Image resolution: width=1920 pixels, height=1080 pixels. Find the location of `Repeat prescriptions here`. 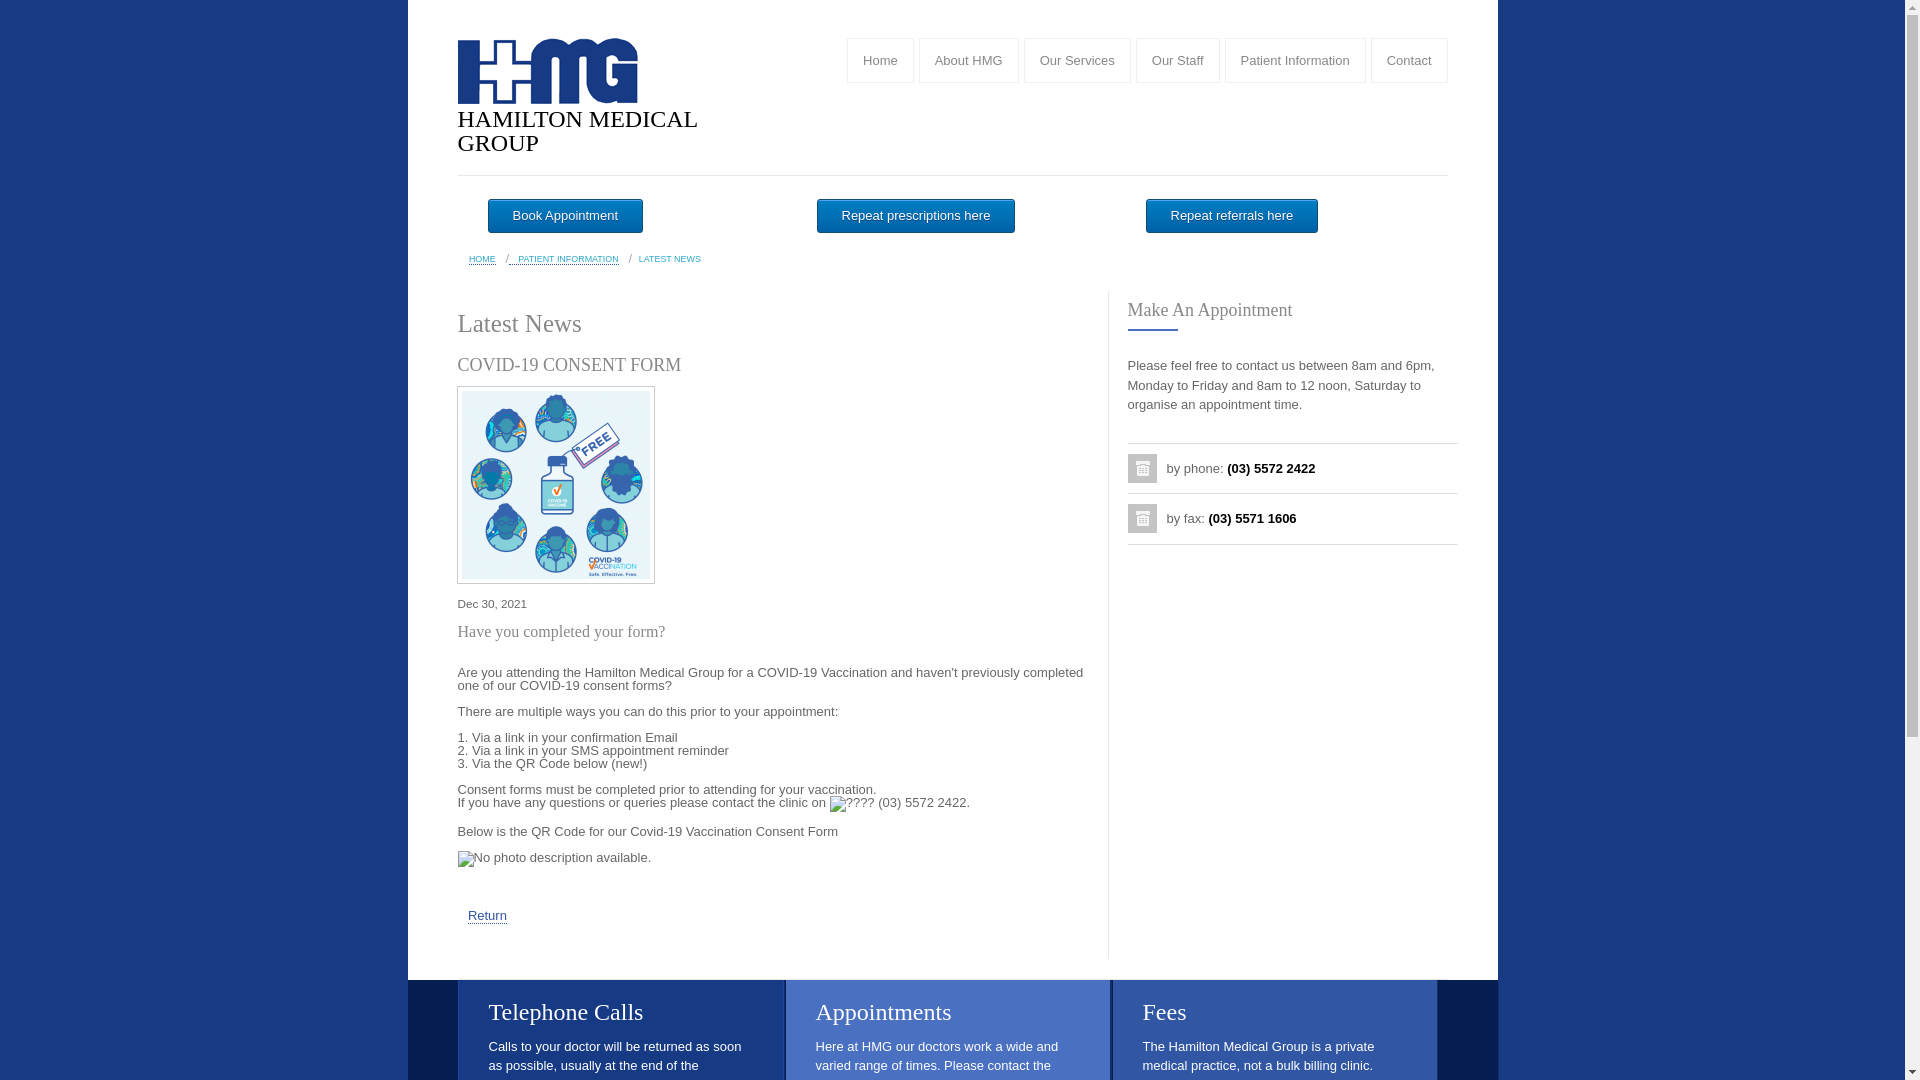

Repeat prescriptions here is located at coordinates (916, 216).